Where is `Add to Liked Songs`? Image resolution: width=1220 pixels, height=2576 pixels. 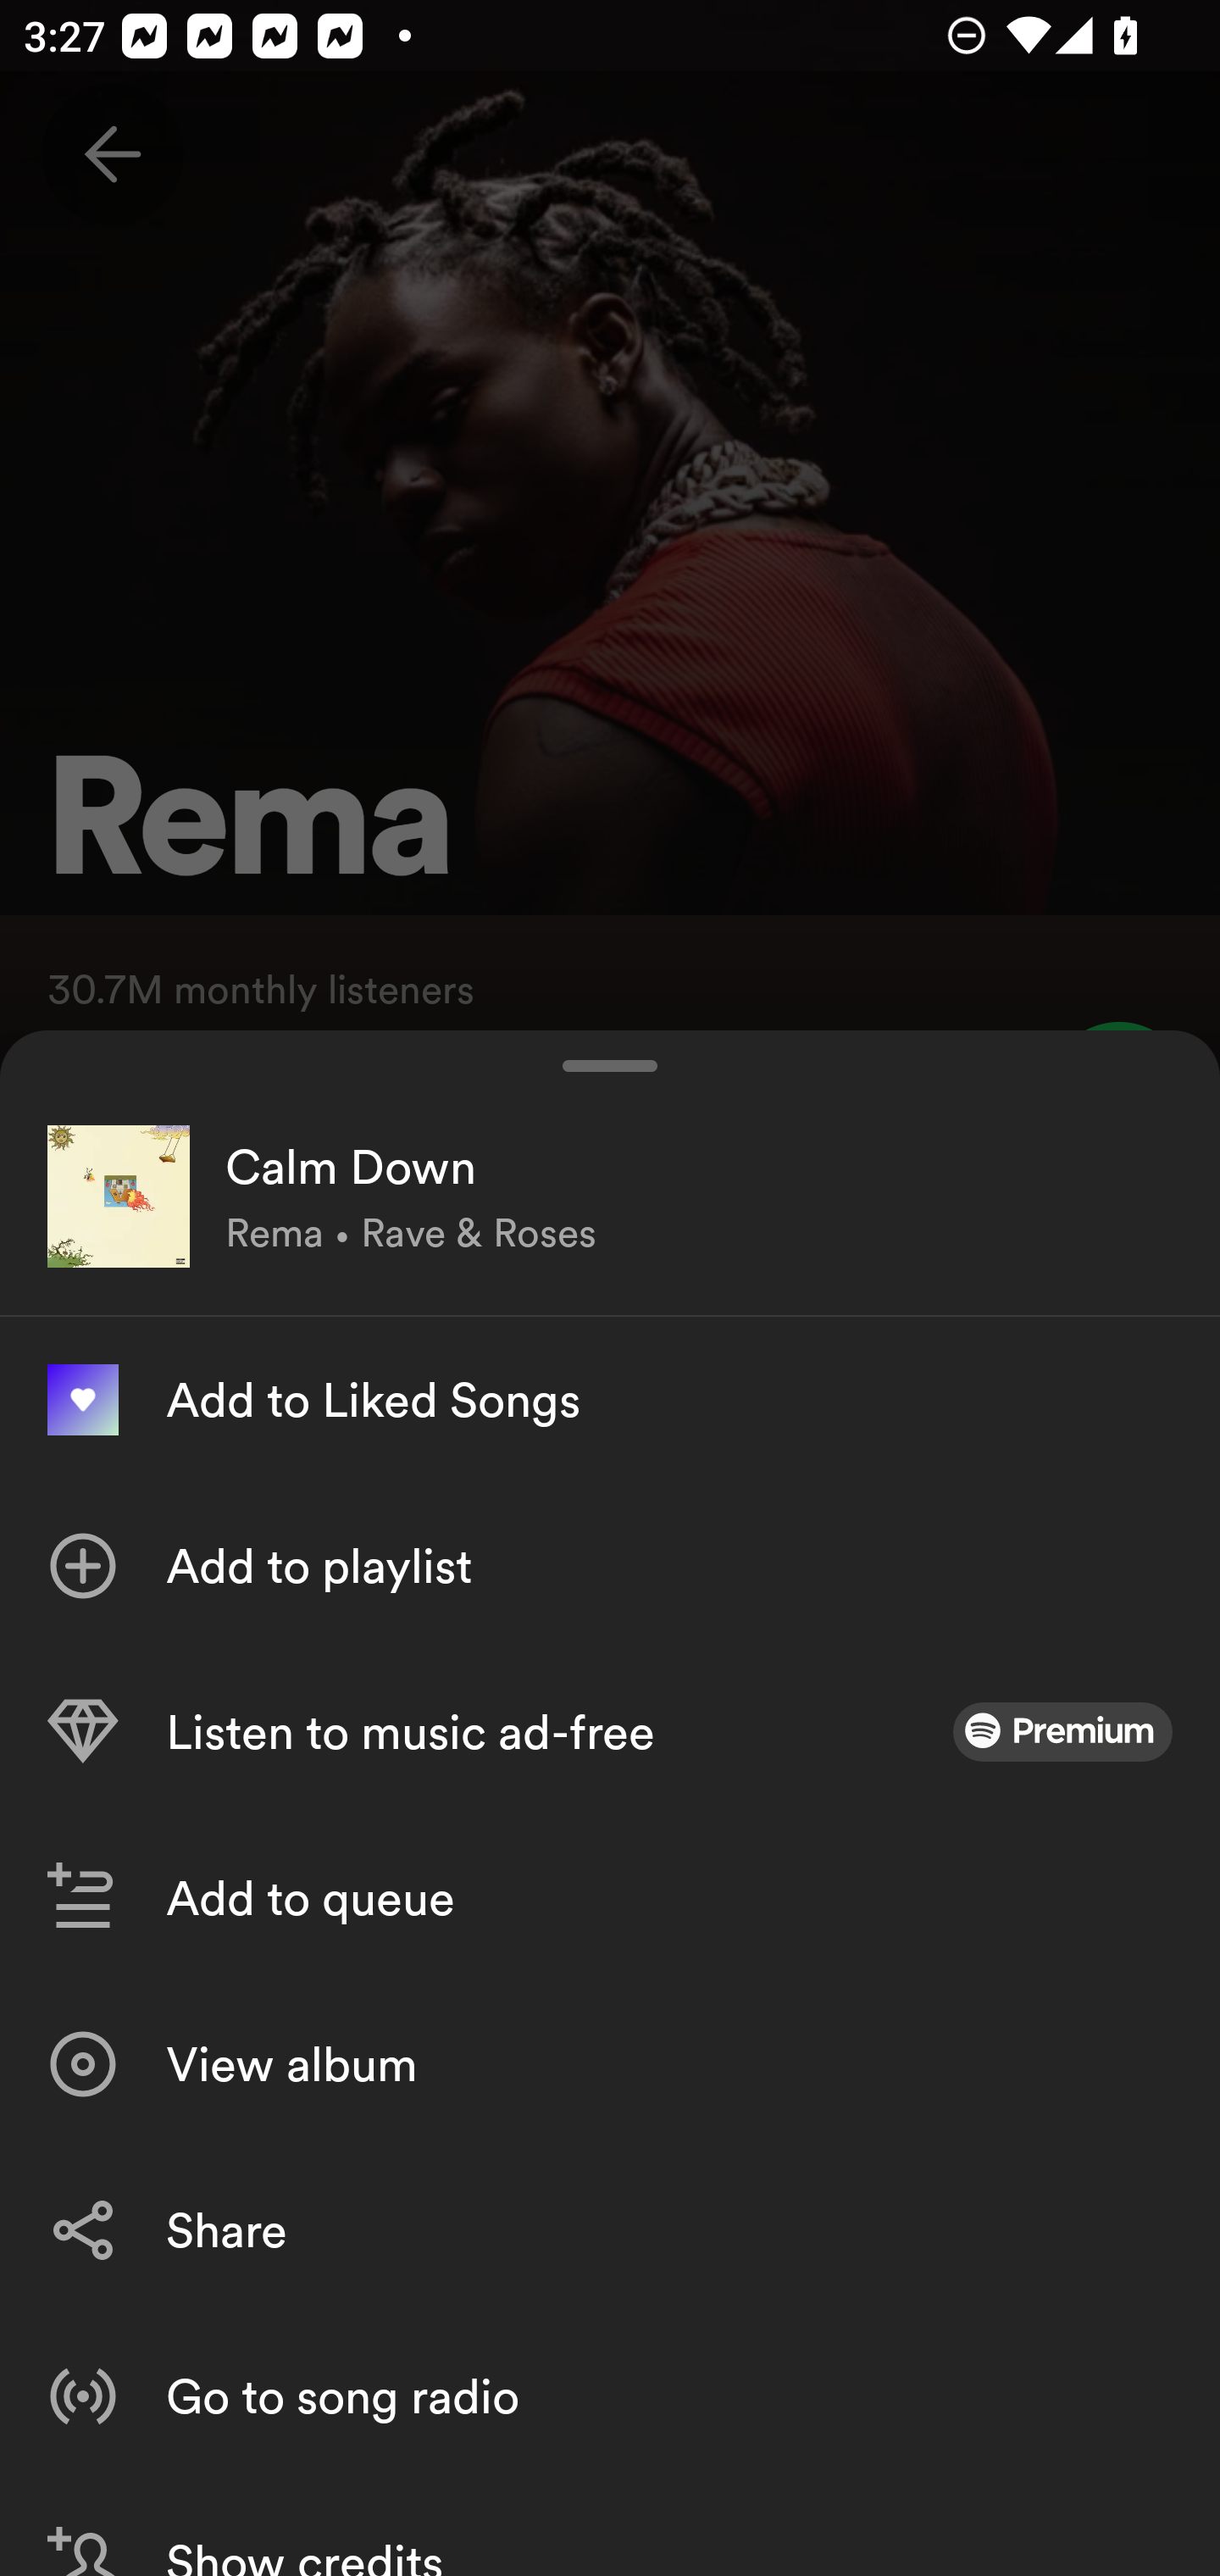
Add to Liked Songs is located at coordinates (610, 1400).